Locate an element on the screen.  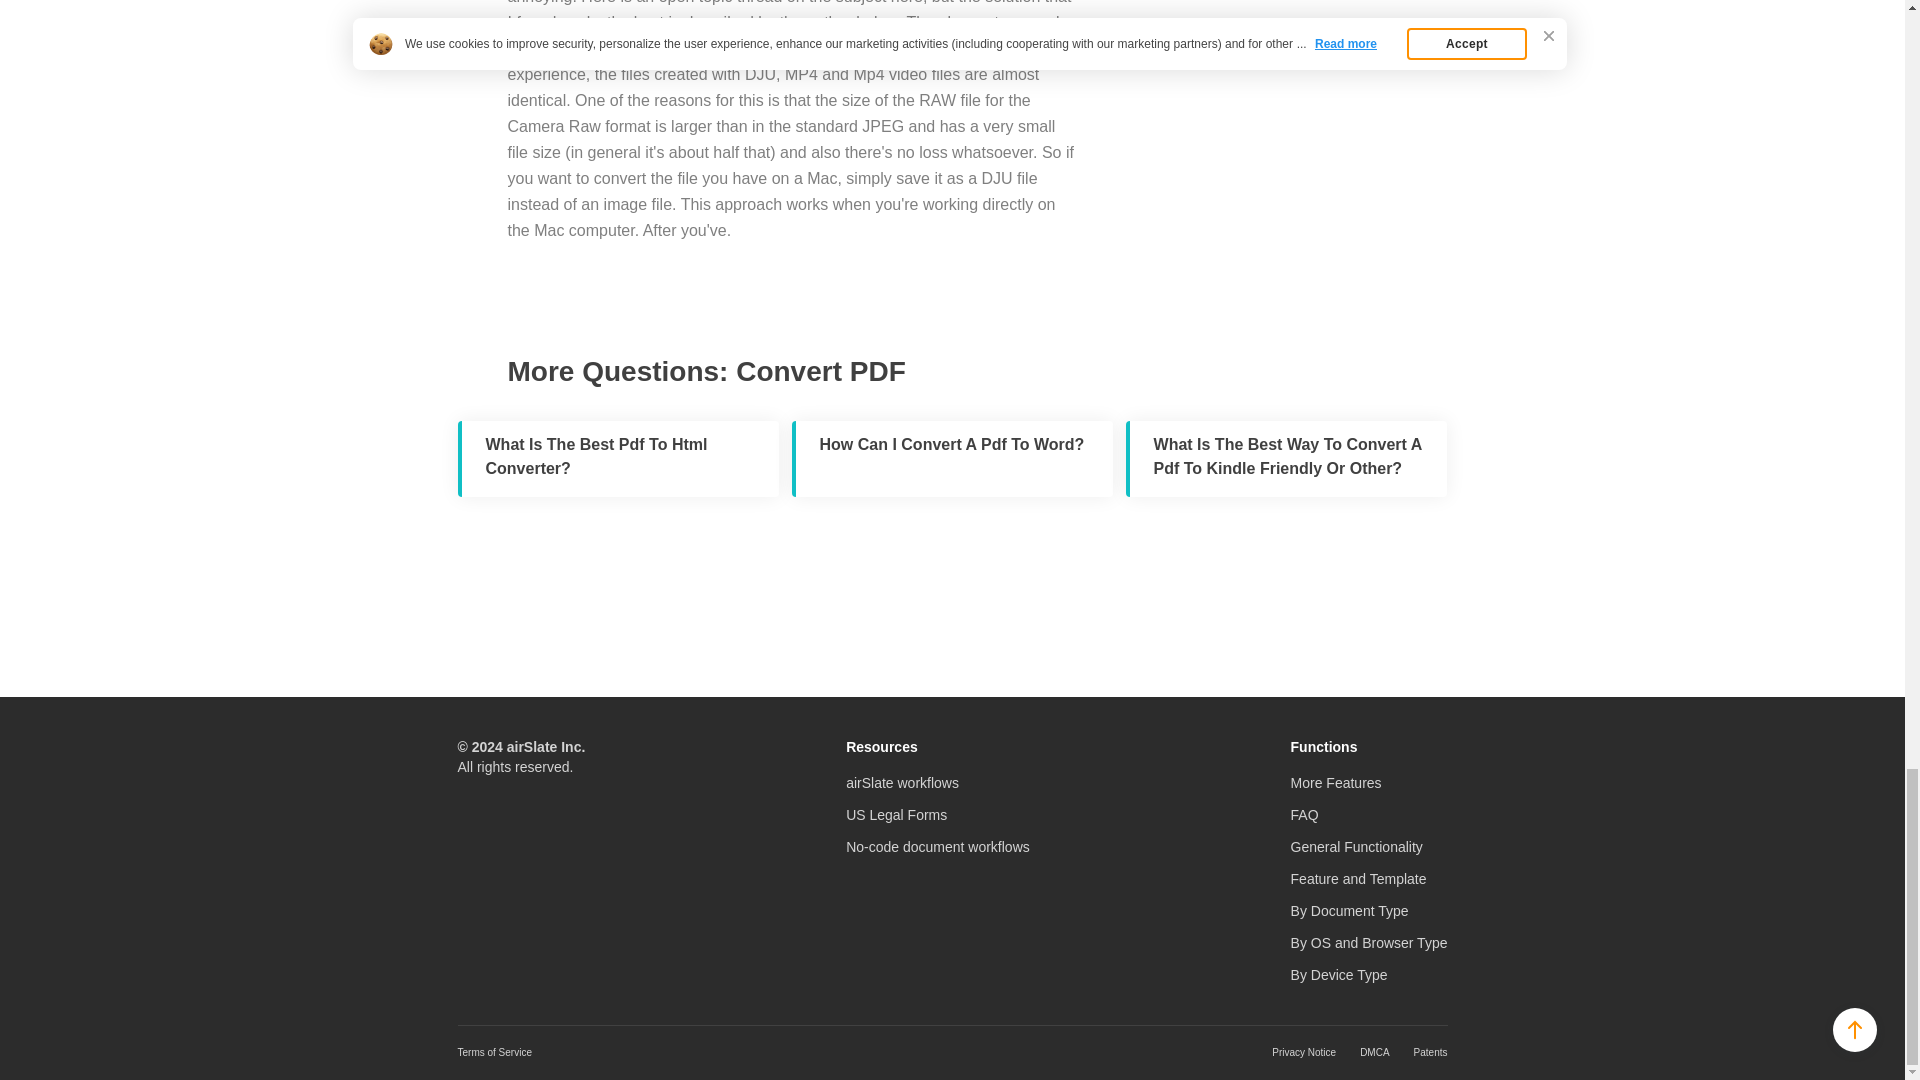
What Is The Best Pdf To Html Converter? is located at coordinates (618, 458).